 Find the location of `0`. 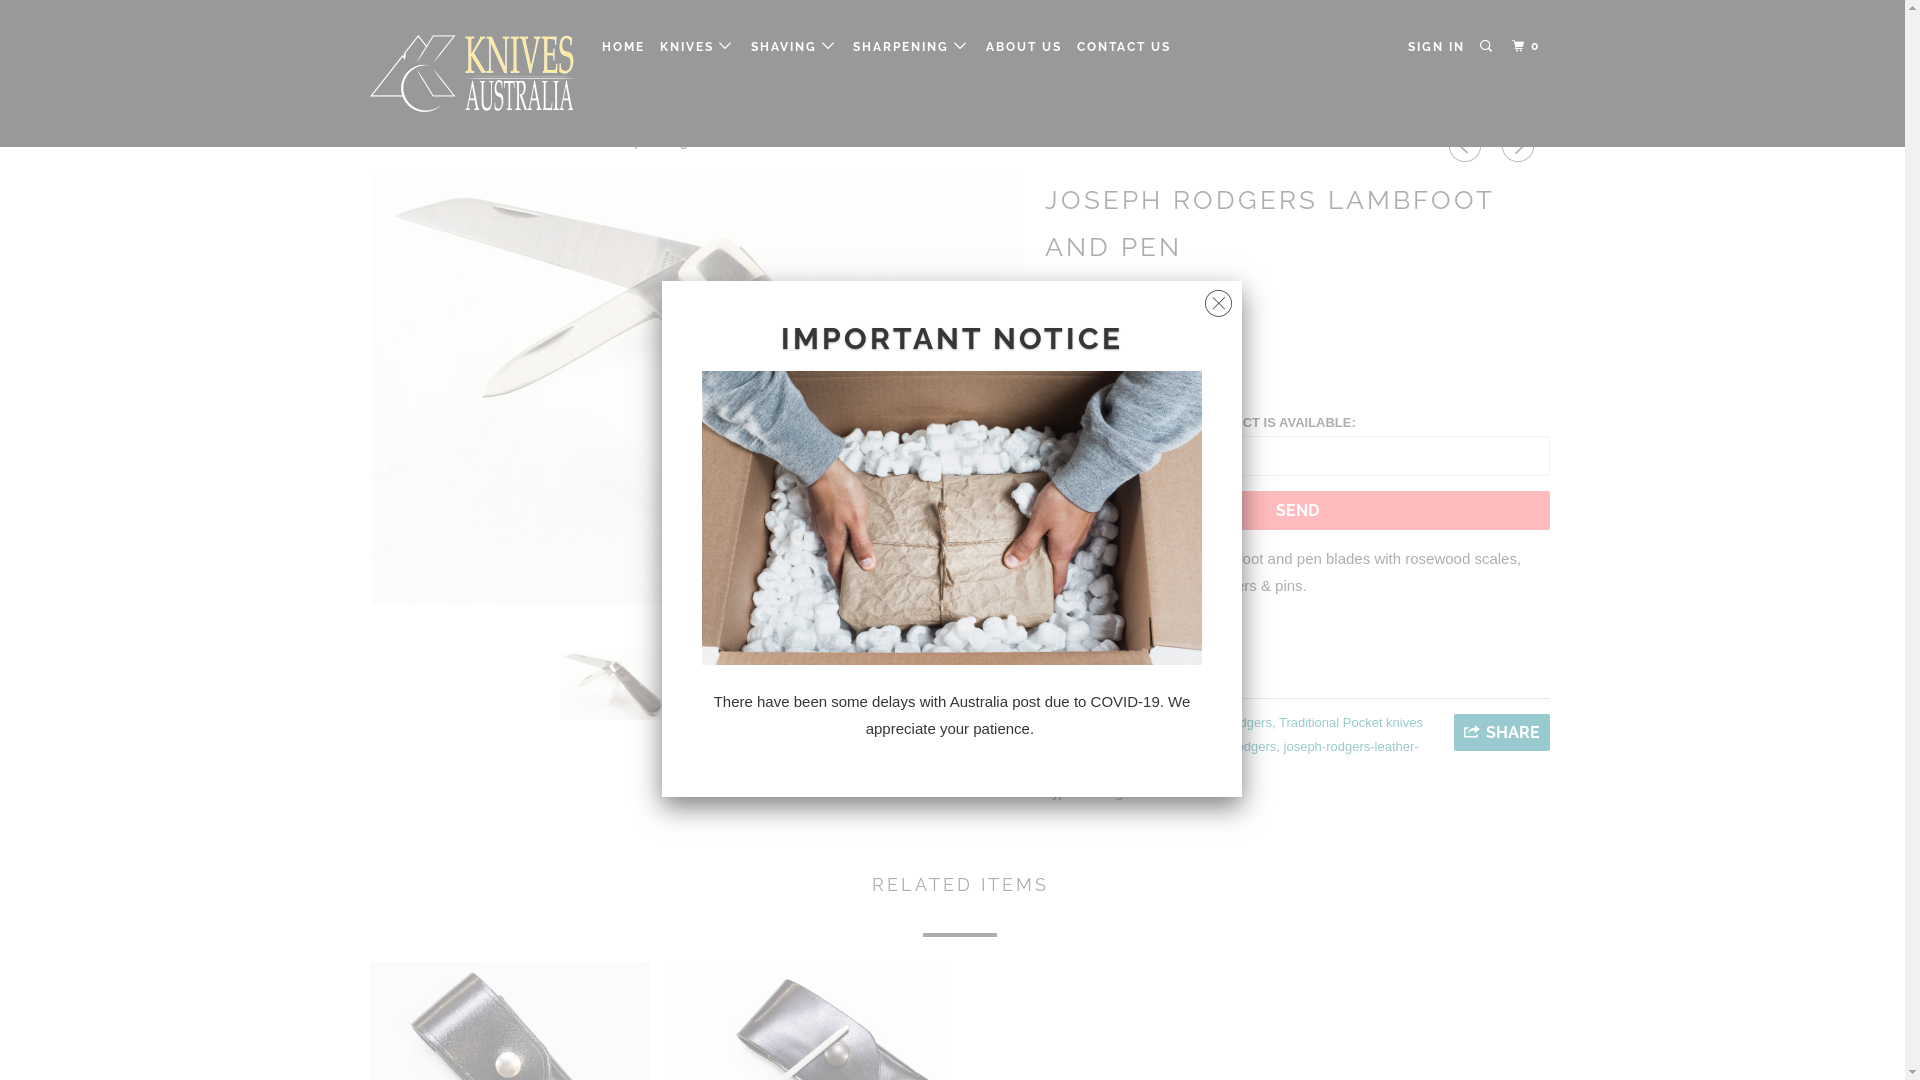

0 is located at coordinates (1528, 46).